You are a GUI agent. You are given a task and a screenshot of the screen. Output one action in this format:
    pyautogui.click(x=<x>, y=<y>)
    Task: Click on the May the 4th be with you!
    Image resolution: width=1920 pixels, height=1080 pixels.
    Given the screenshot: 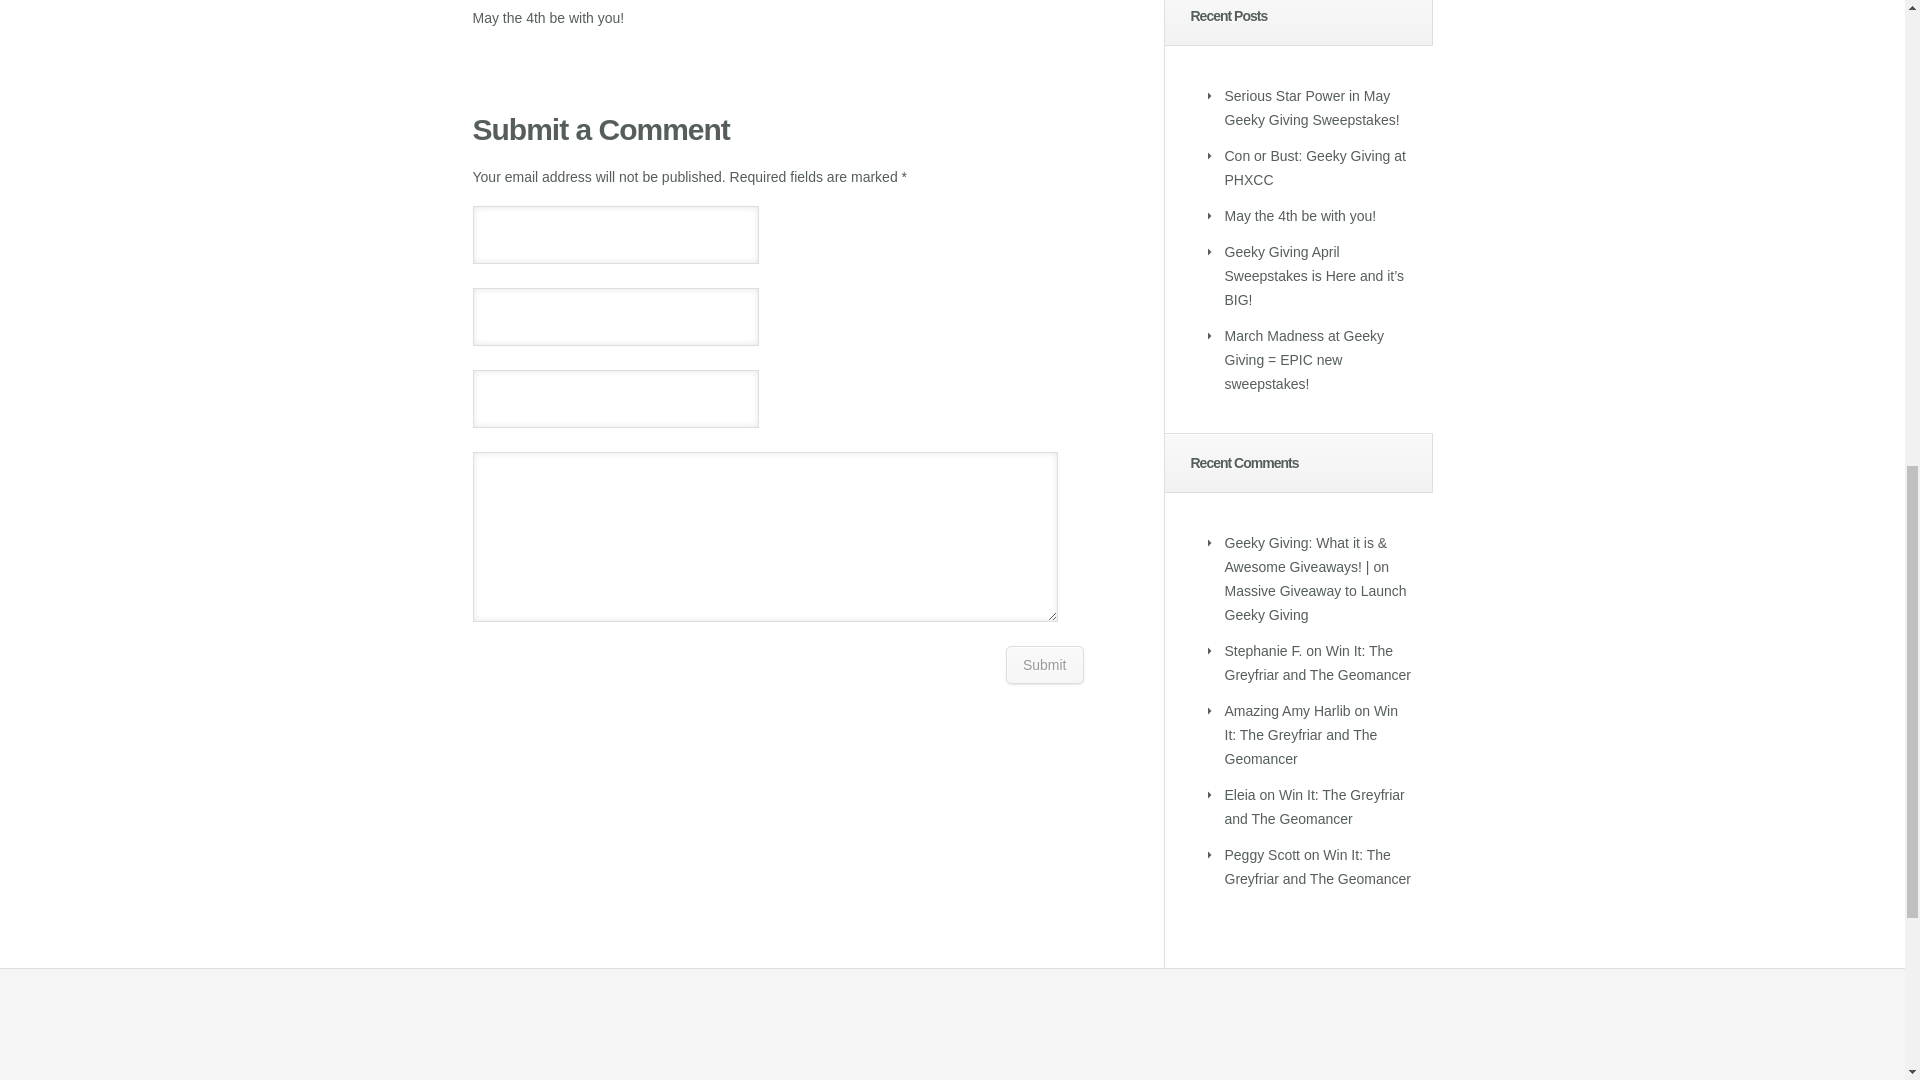 What is the action you would take?
    pyautogui.click(x=1300, y=216)
    